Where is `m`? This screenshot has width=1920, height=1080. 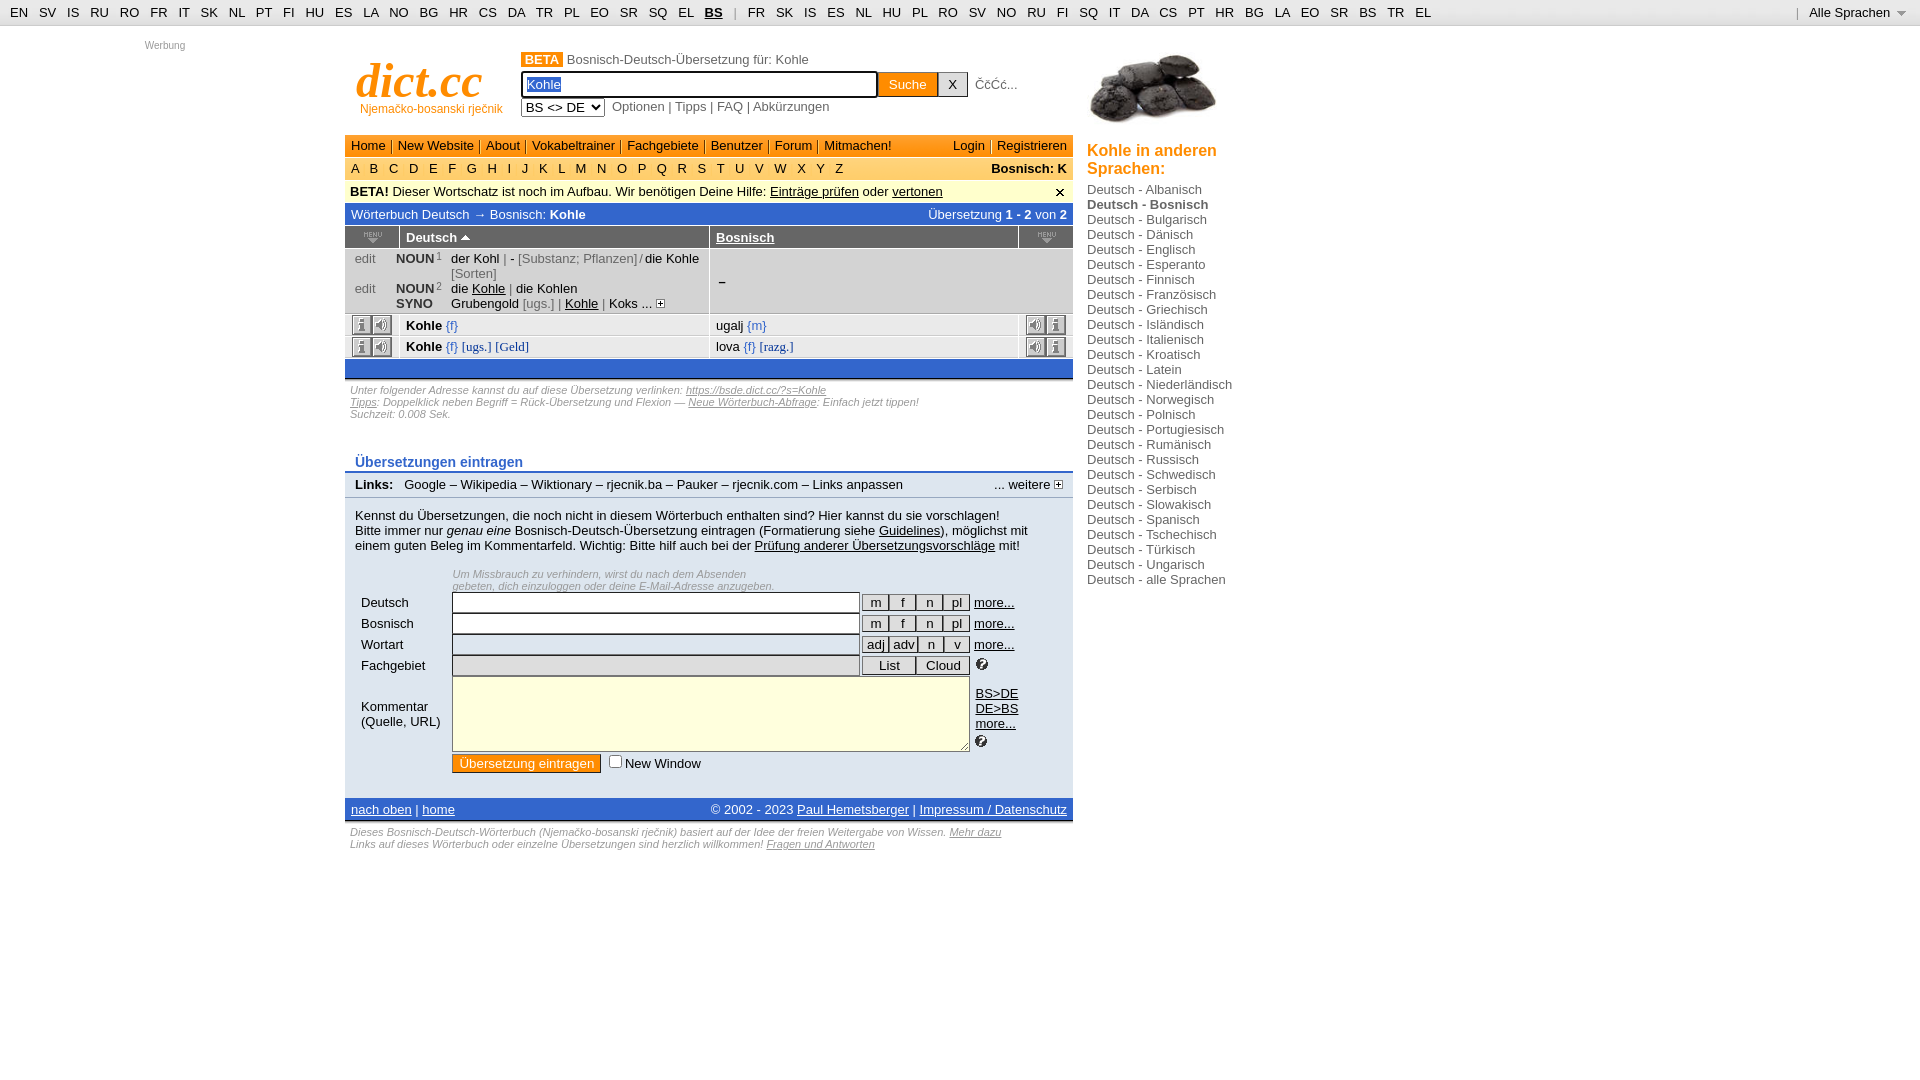 m is located at coordinates (876, 624).